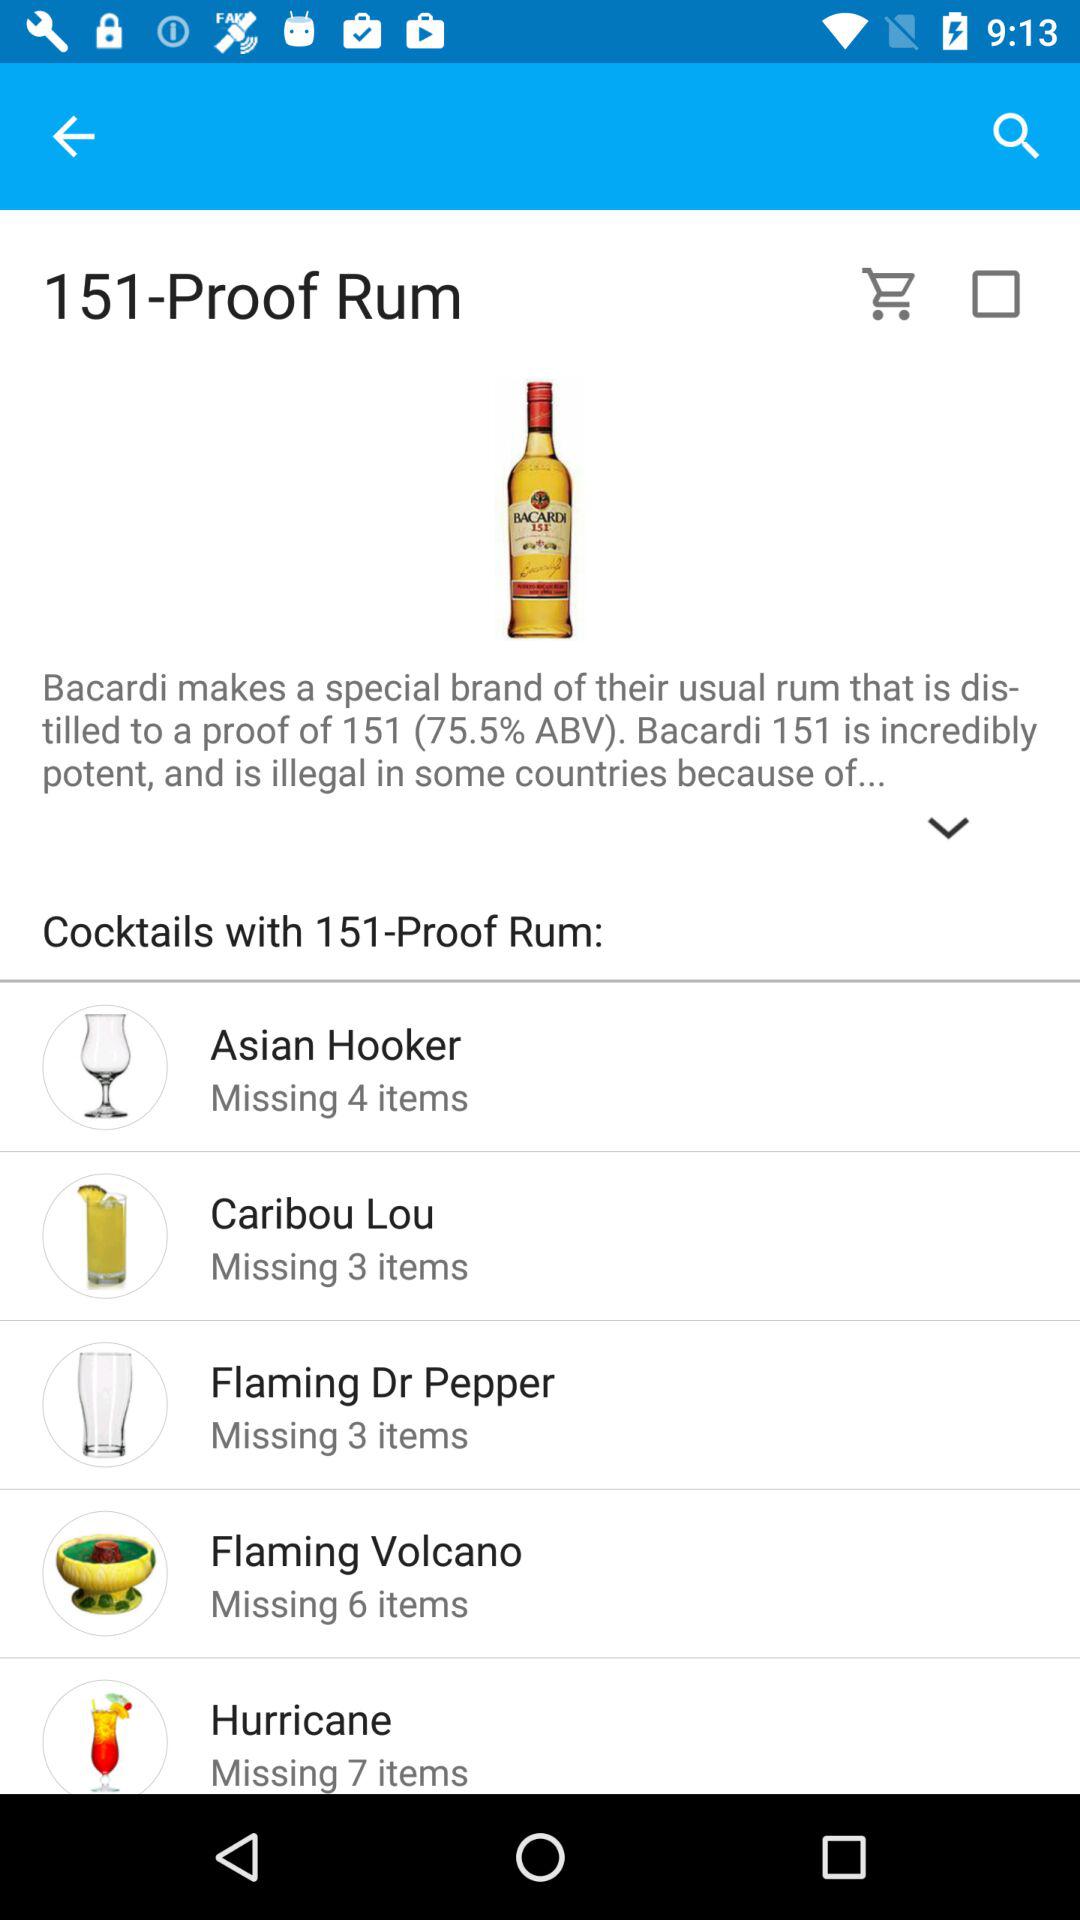  Describe the element at coordinates (592, 1038) in the screenshot. I see `turn on the item above missing 4 items icon` at that location.